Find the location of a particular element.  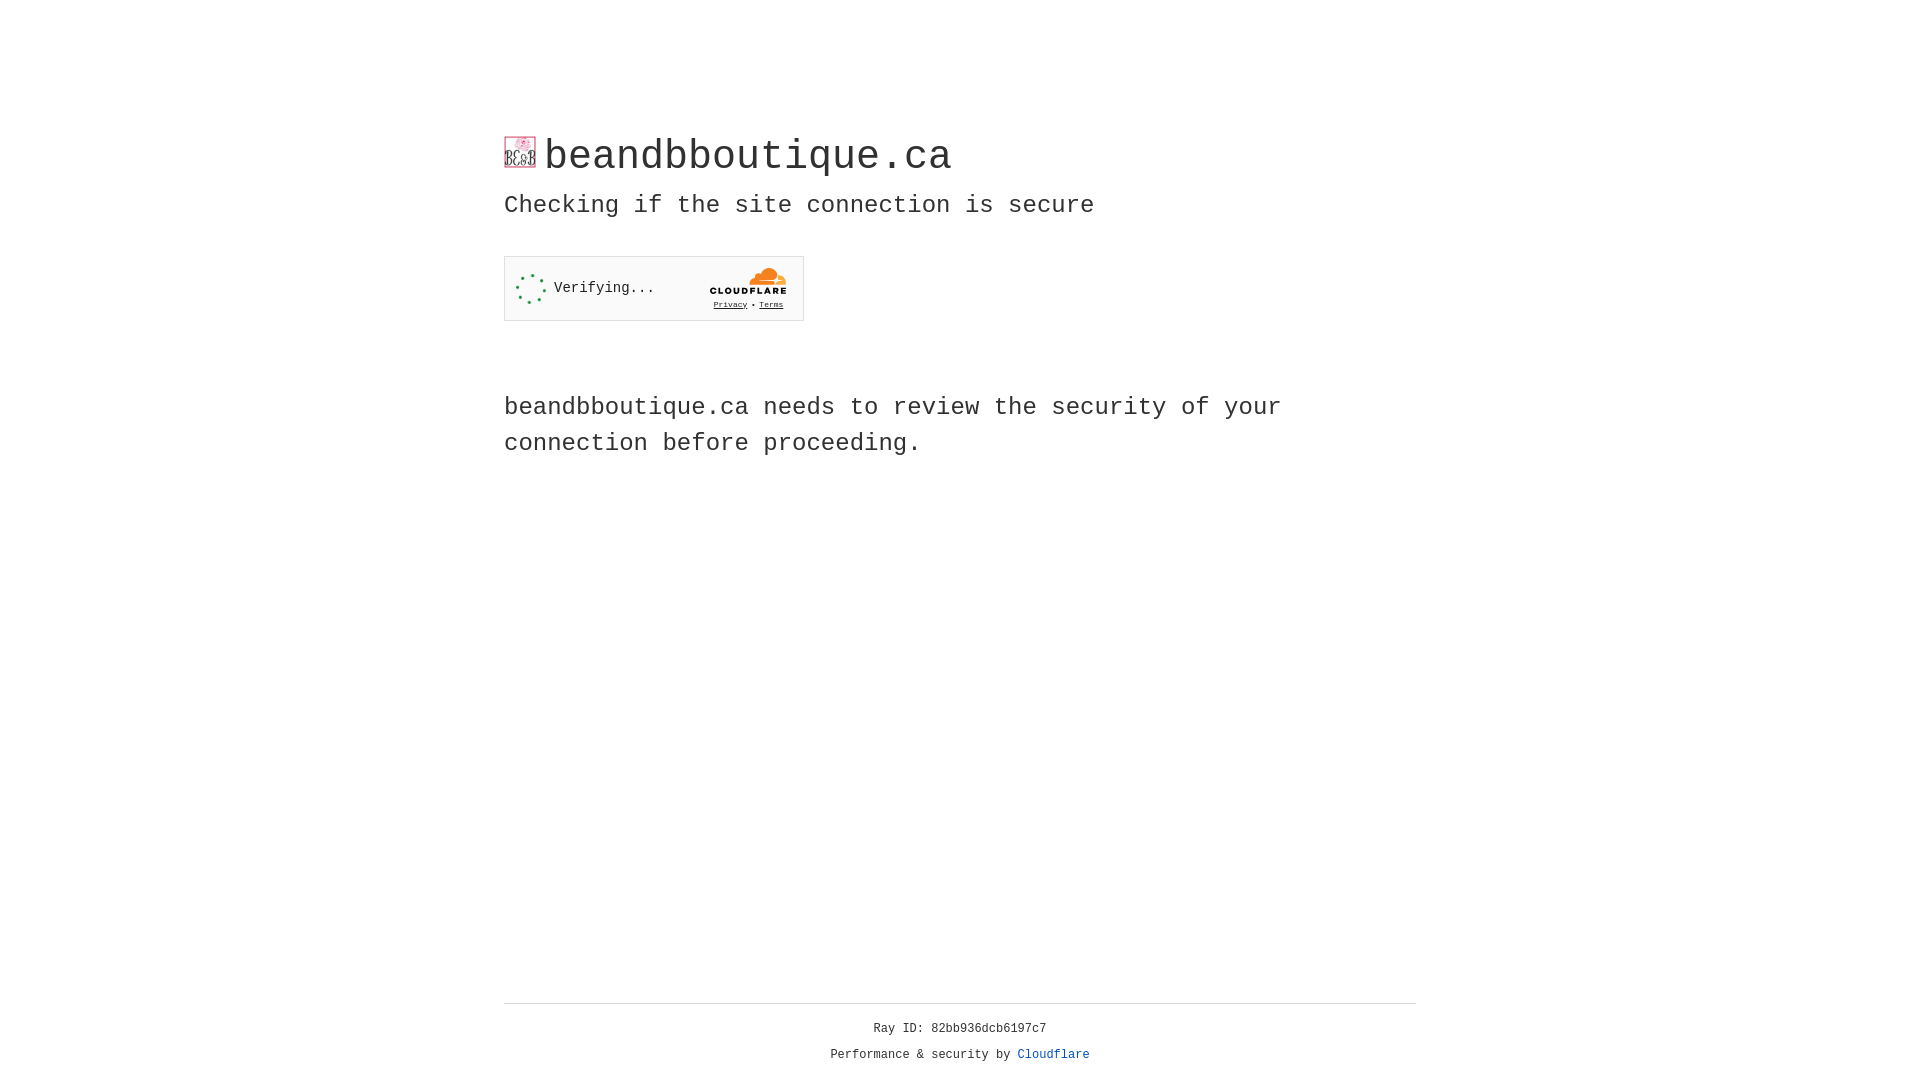

Cloudflare is located at coordinates (1054, 1055).